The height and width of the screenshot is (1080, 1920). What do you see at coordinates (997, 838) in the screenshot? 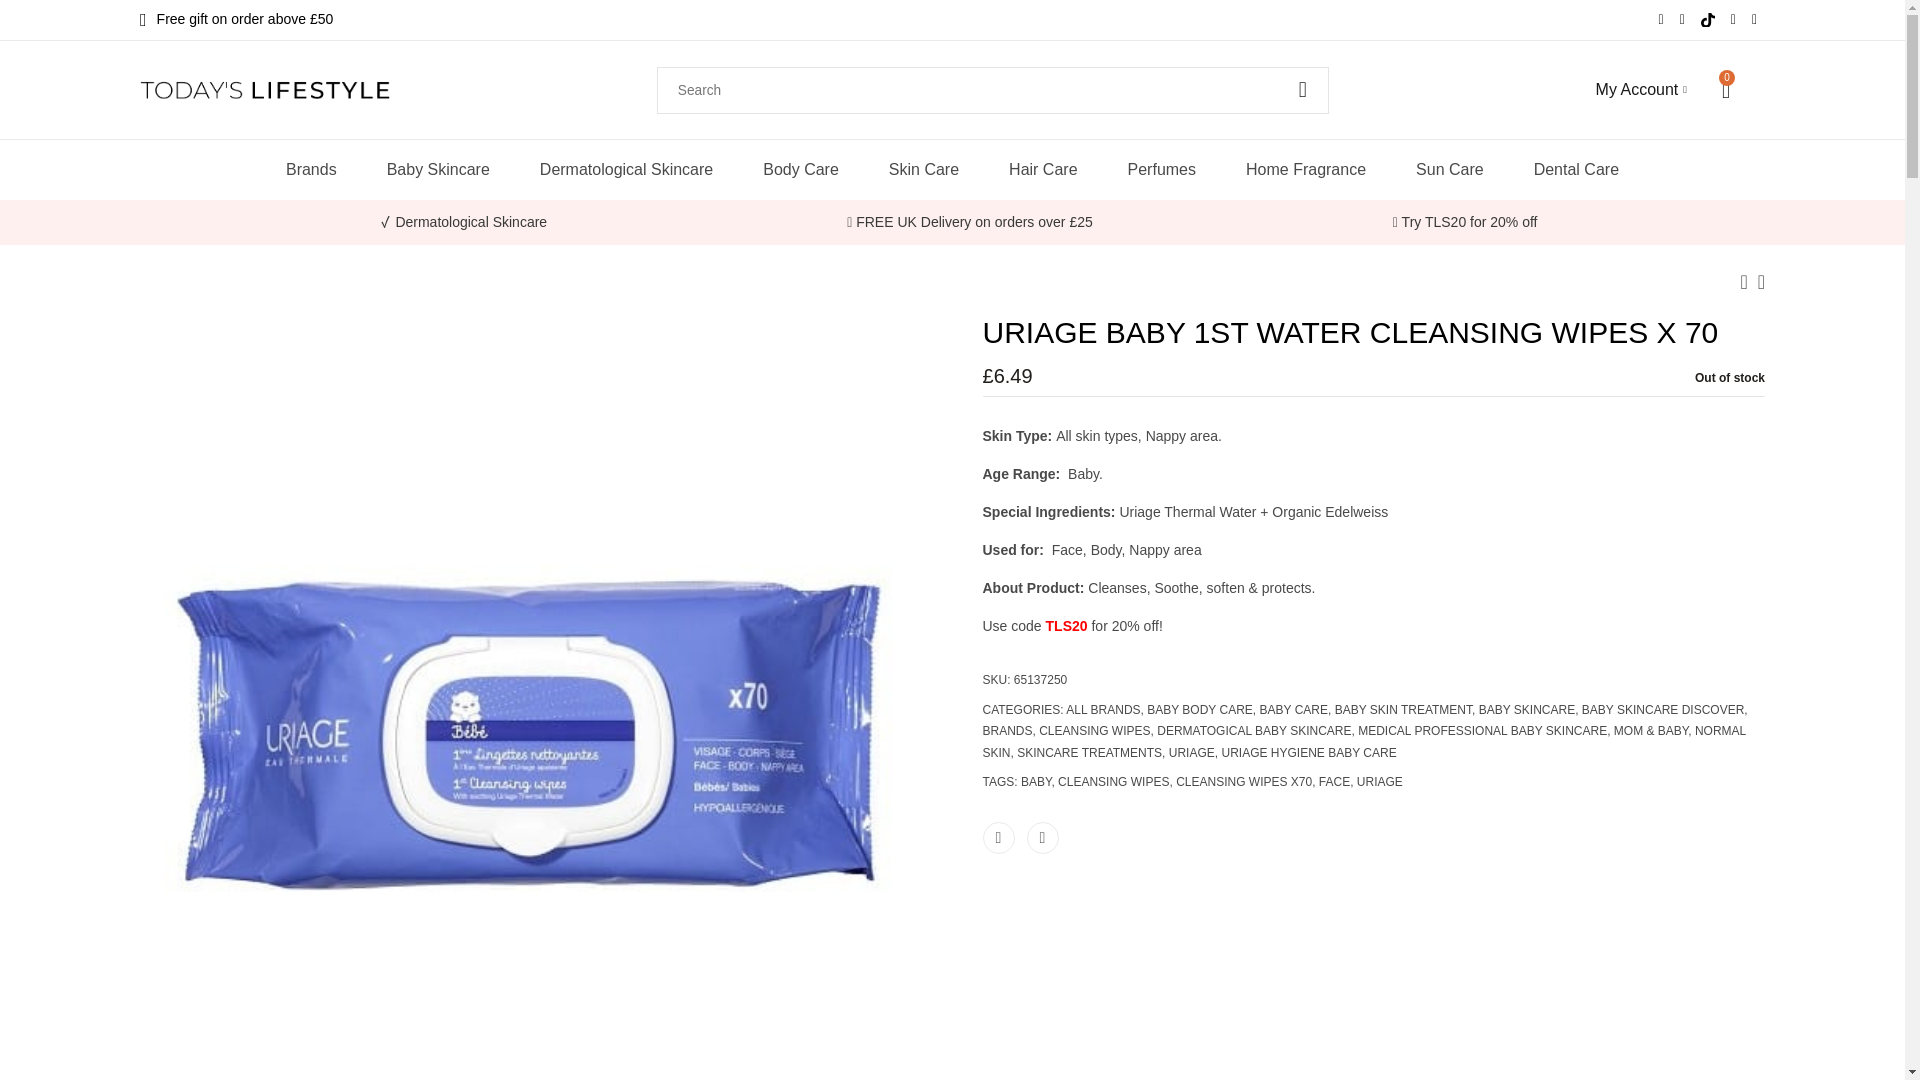
I see `Share this post on Facebook` at bounding box center [997, 838].